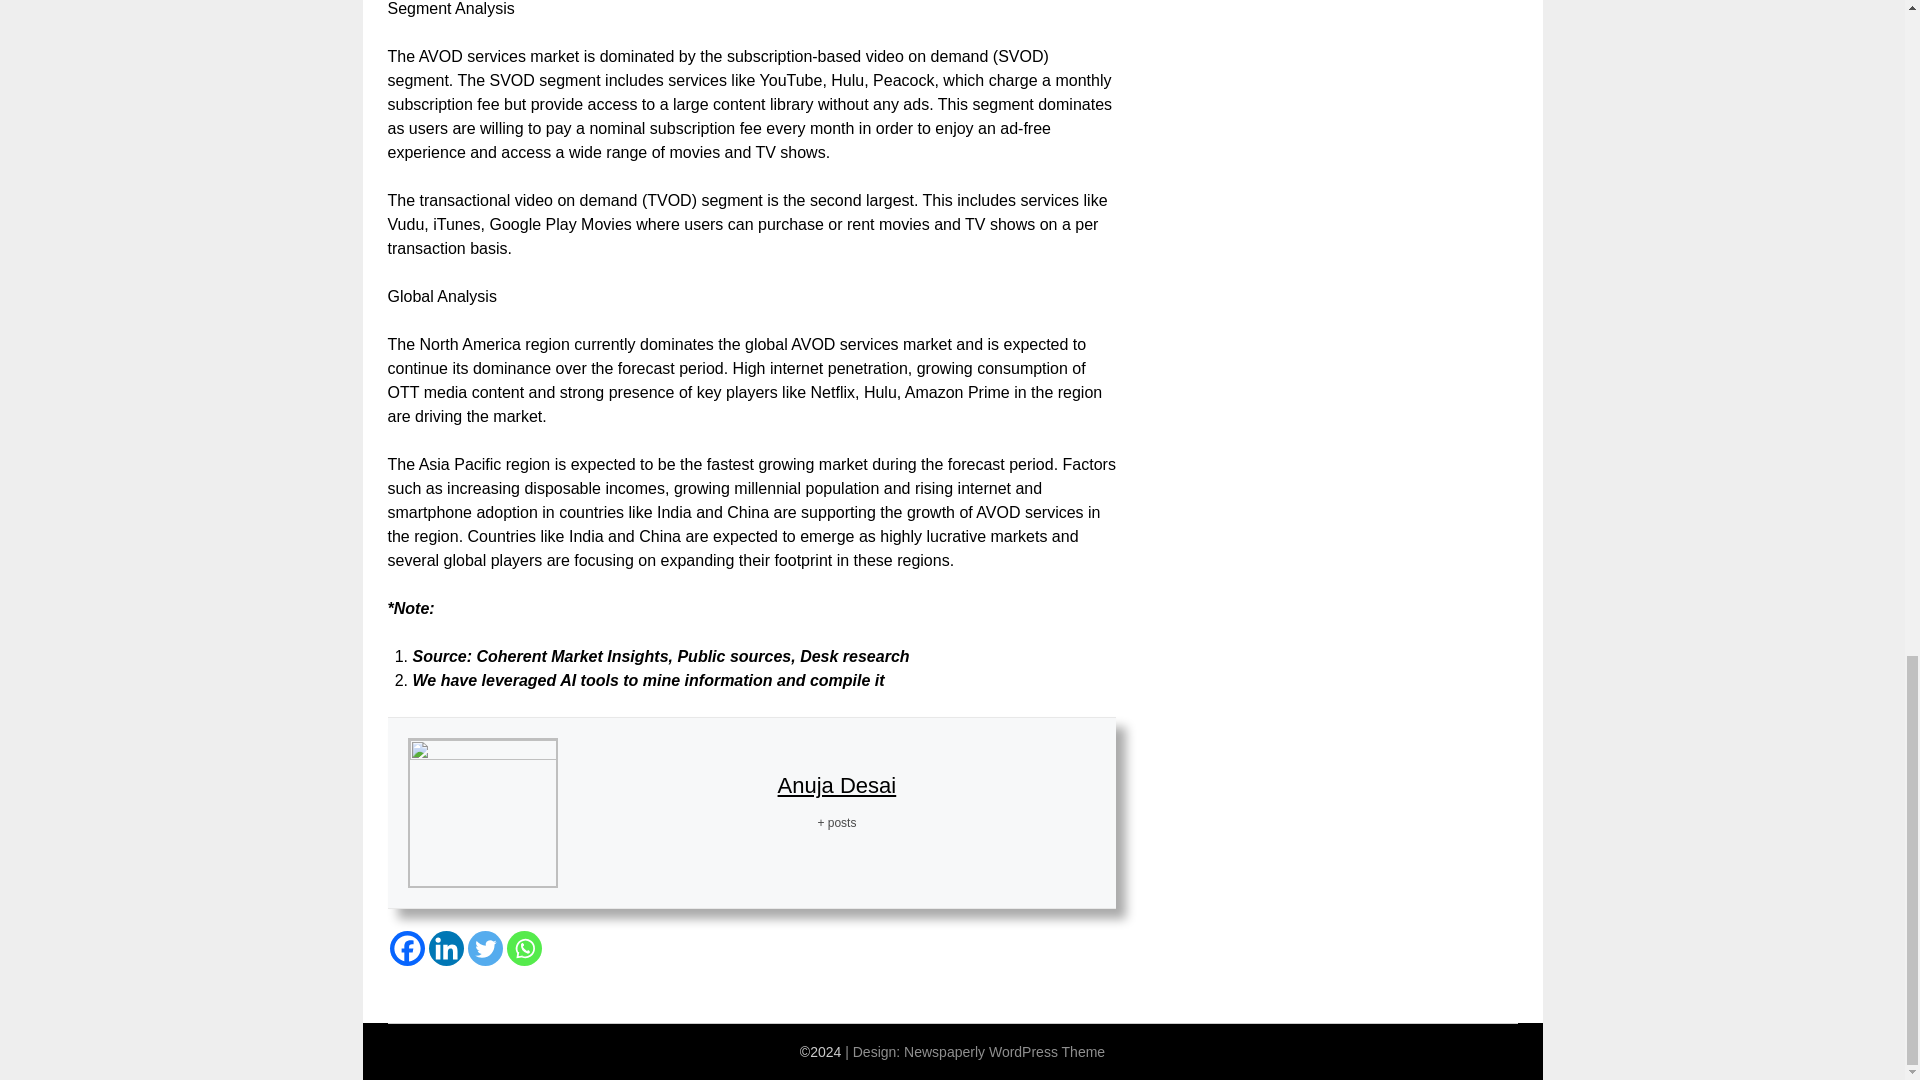 This screenshot has width=1920, height=1080. I want to click on Whatsapp, so click(524, 948).